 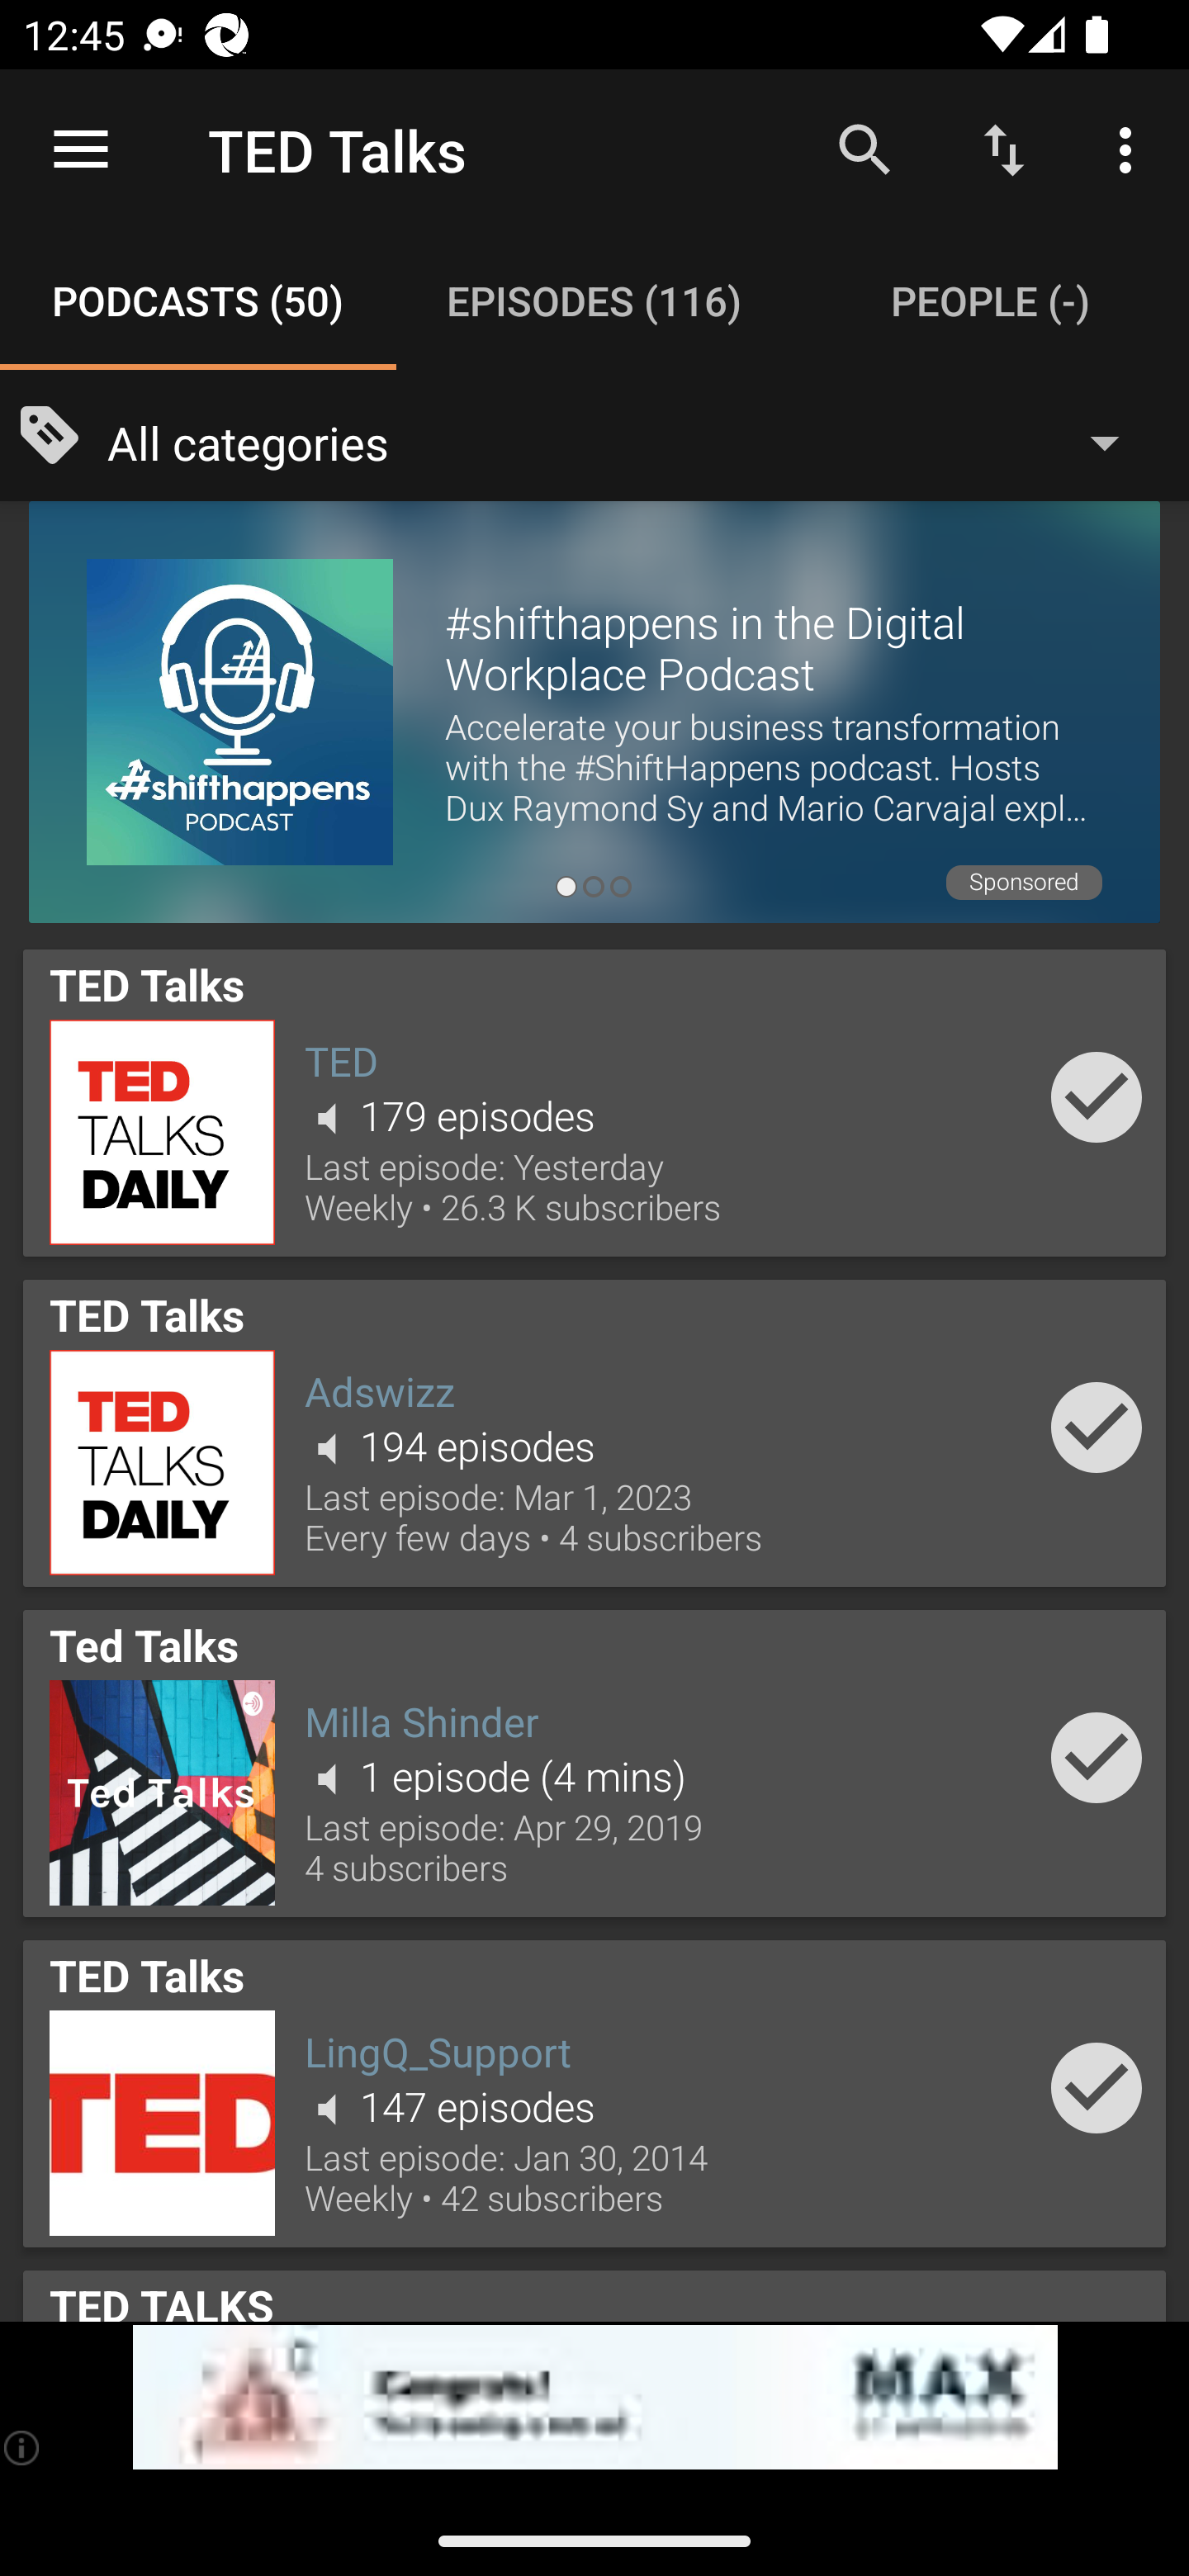 What do you see at coordinates (629, 441) in the screenshot?
I see `All categories` at bounding box center [629, 441].